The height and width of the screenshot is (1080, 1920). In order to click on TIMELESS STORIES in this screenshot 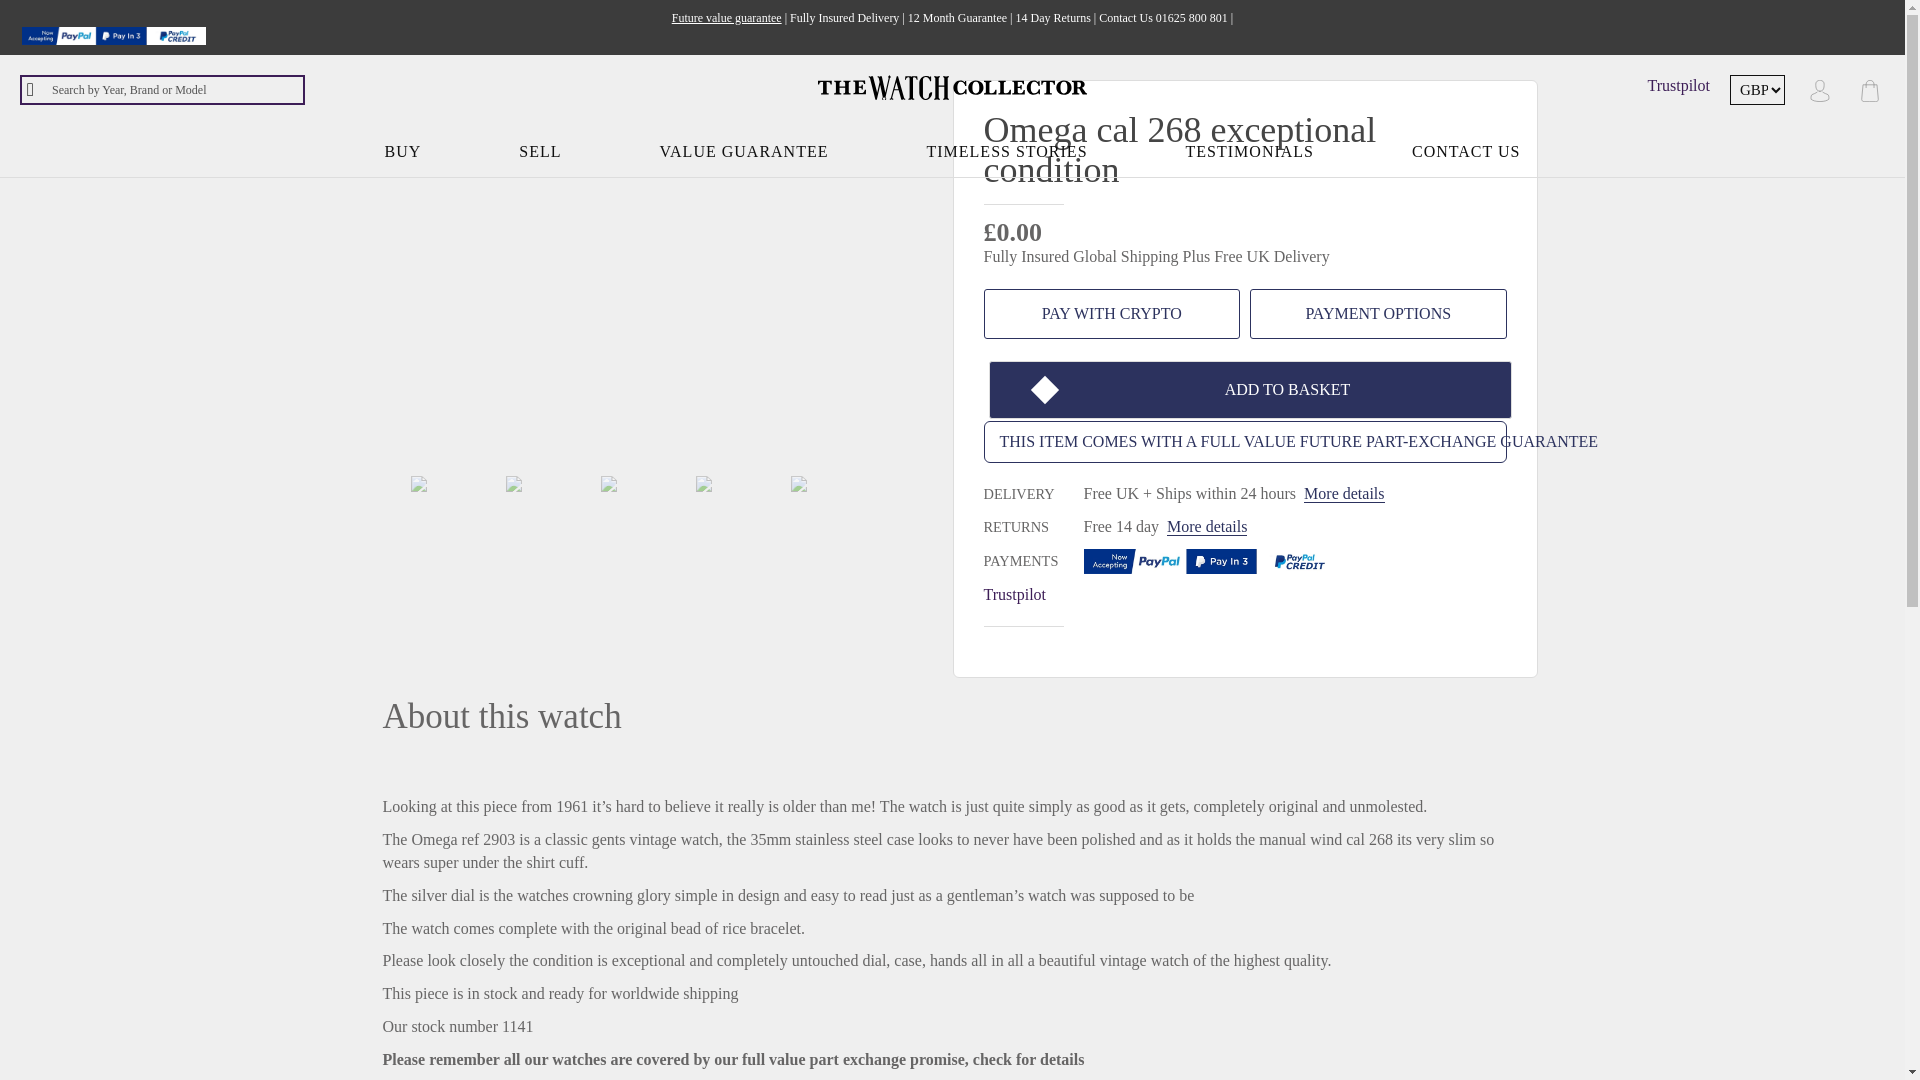, I will do `click(1006, 152)`.